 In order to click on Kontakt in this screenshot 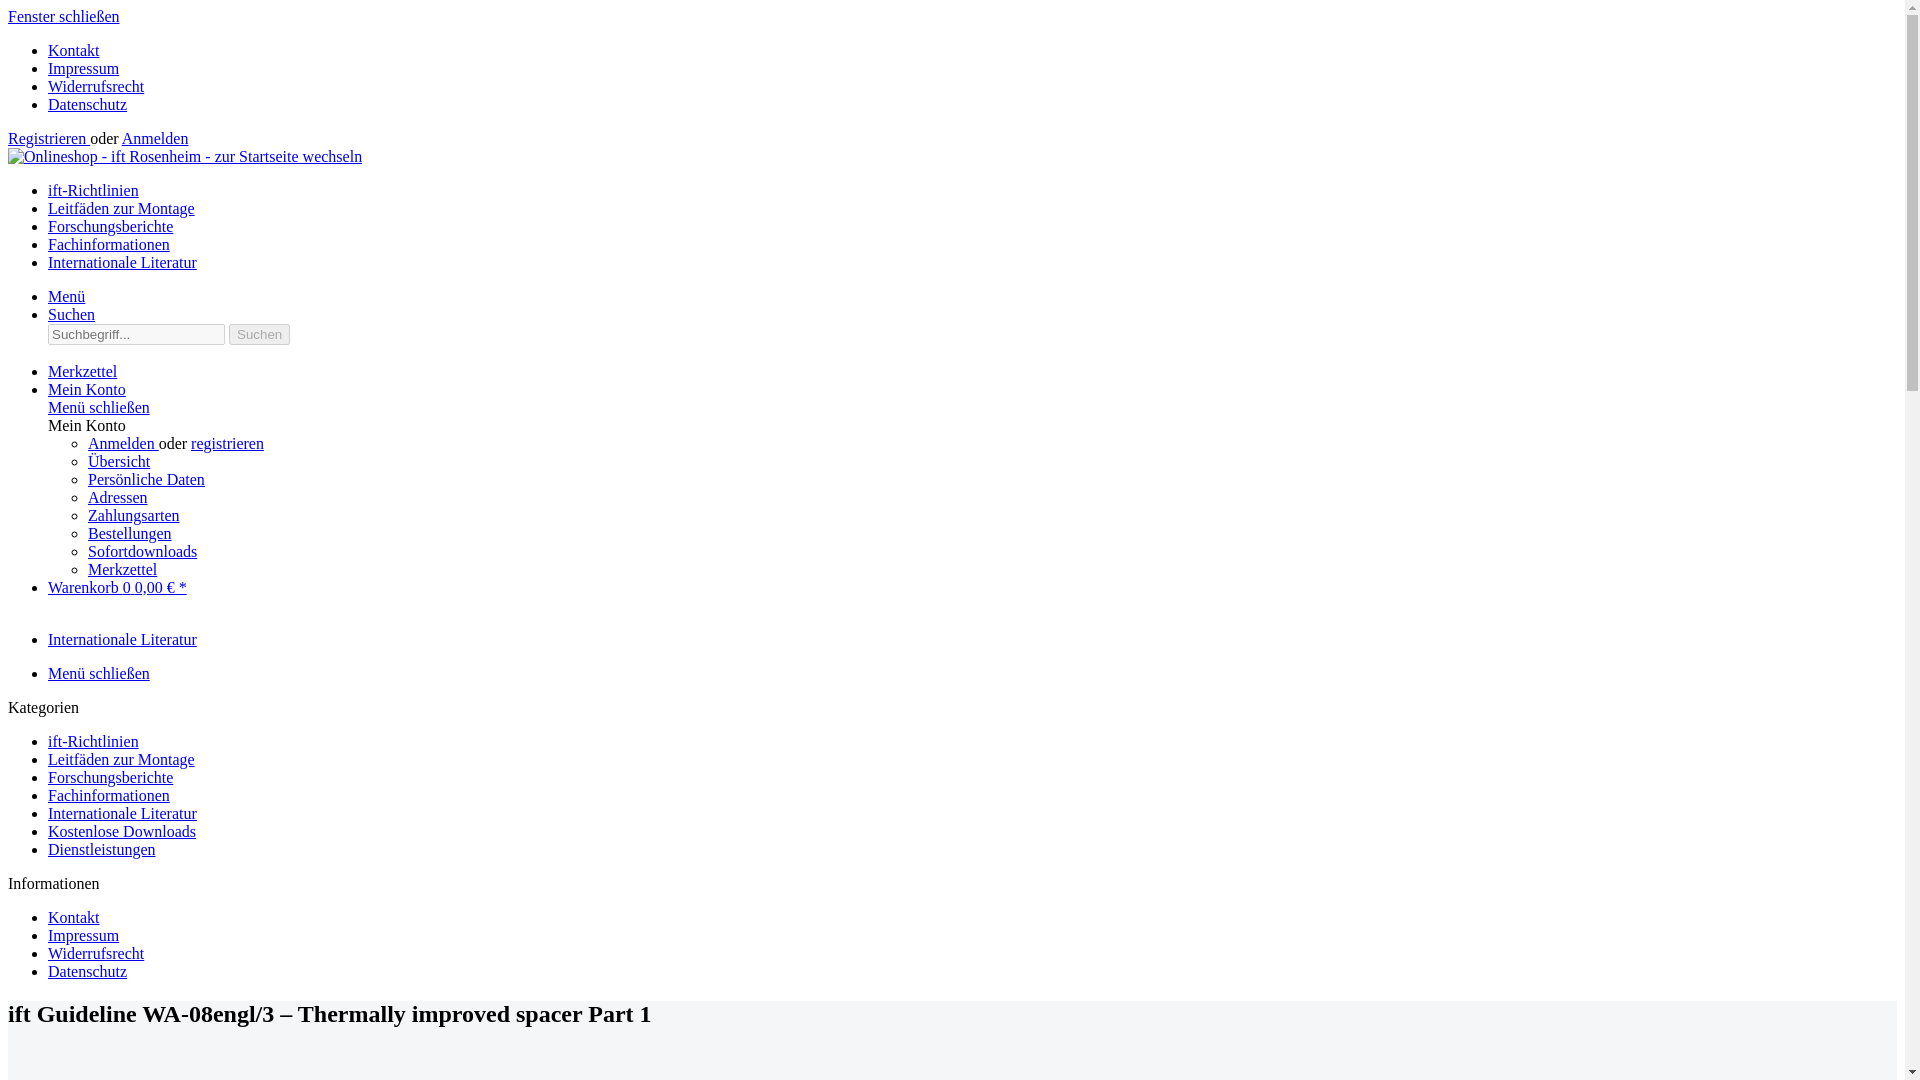, I will do `click(74, 50)`.